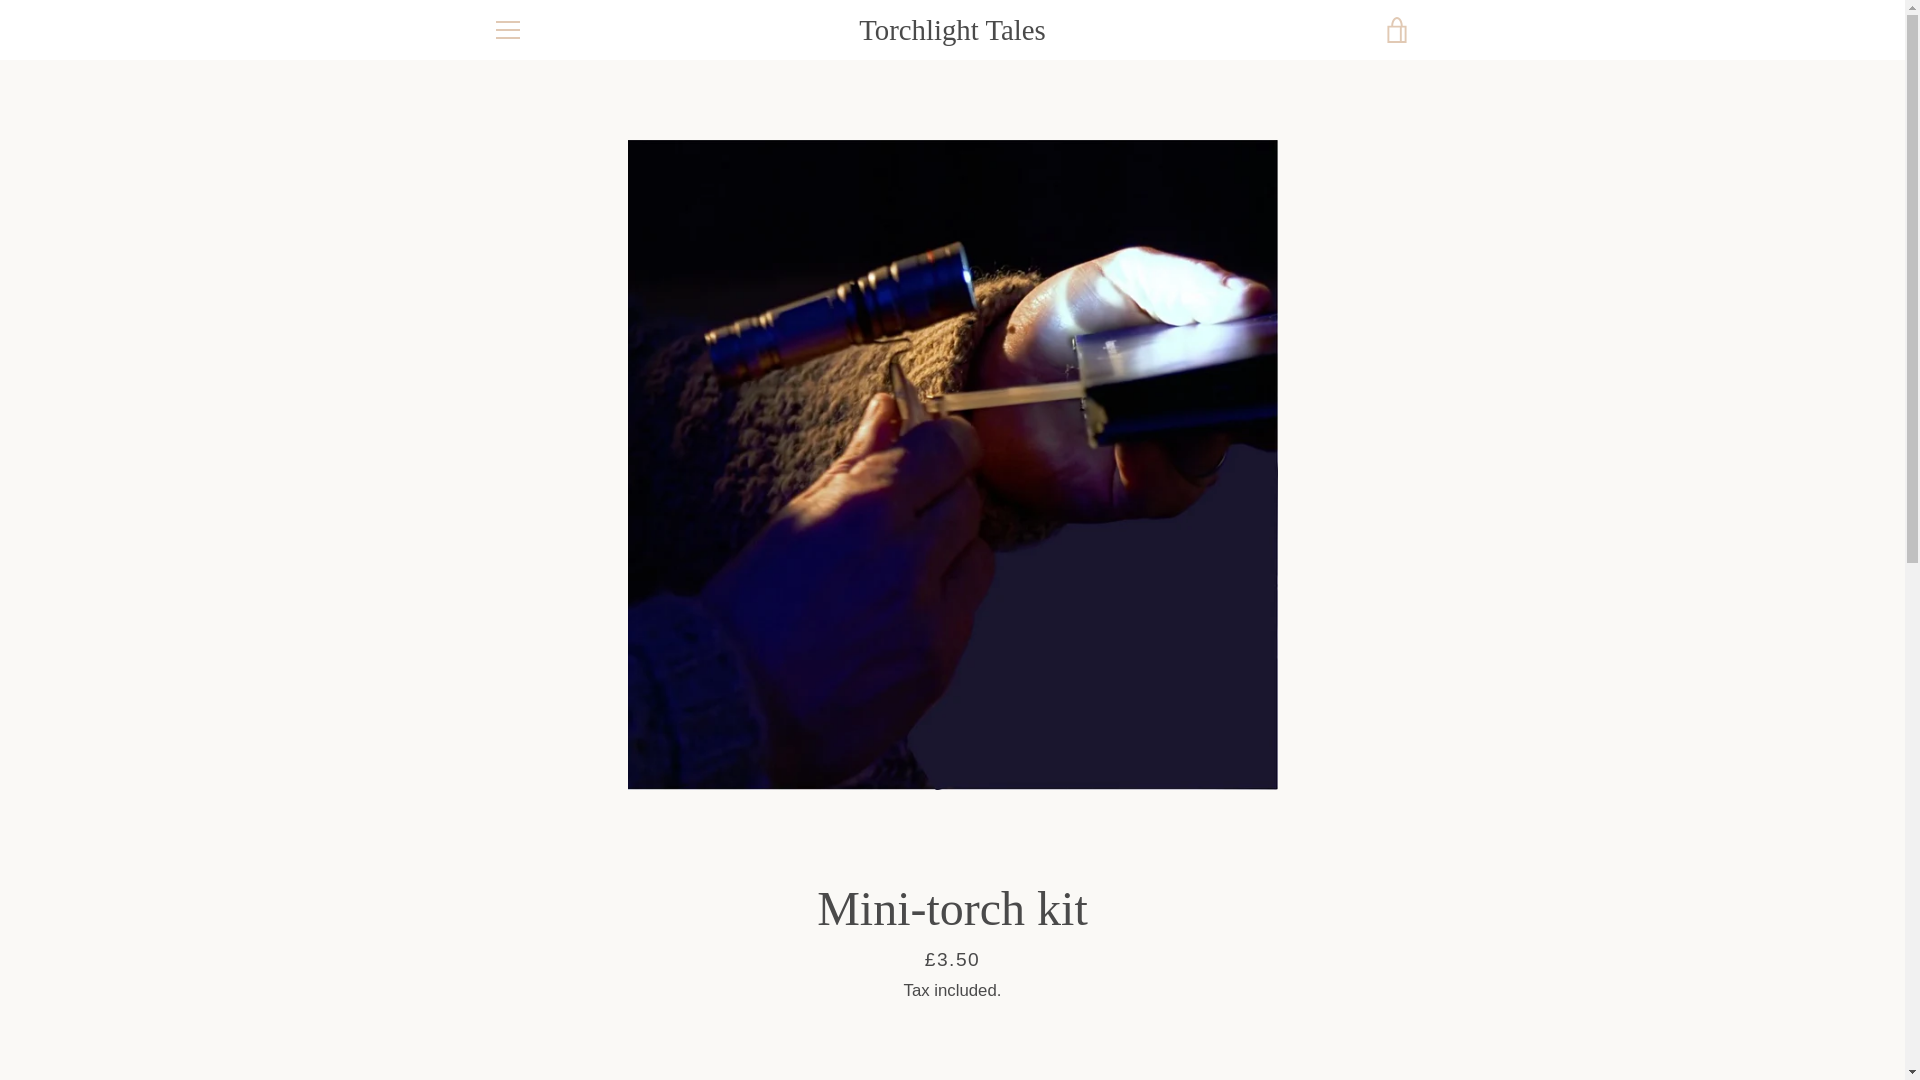  I want to click on Google Pay, so click(1348, 994).